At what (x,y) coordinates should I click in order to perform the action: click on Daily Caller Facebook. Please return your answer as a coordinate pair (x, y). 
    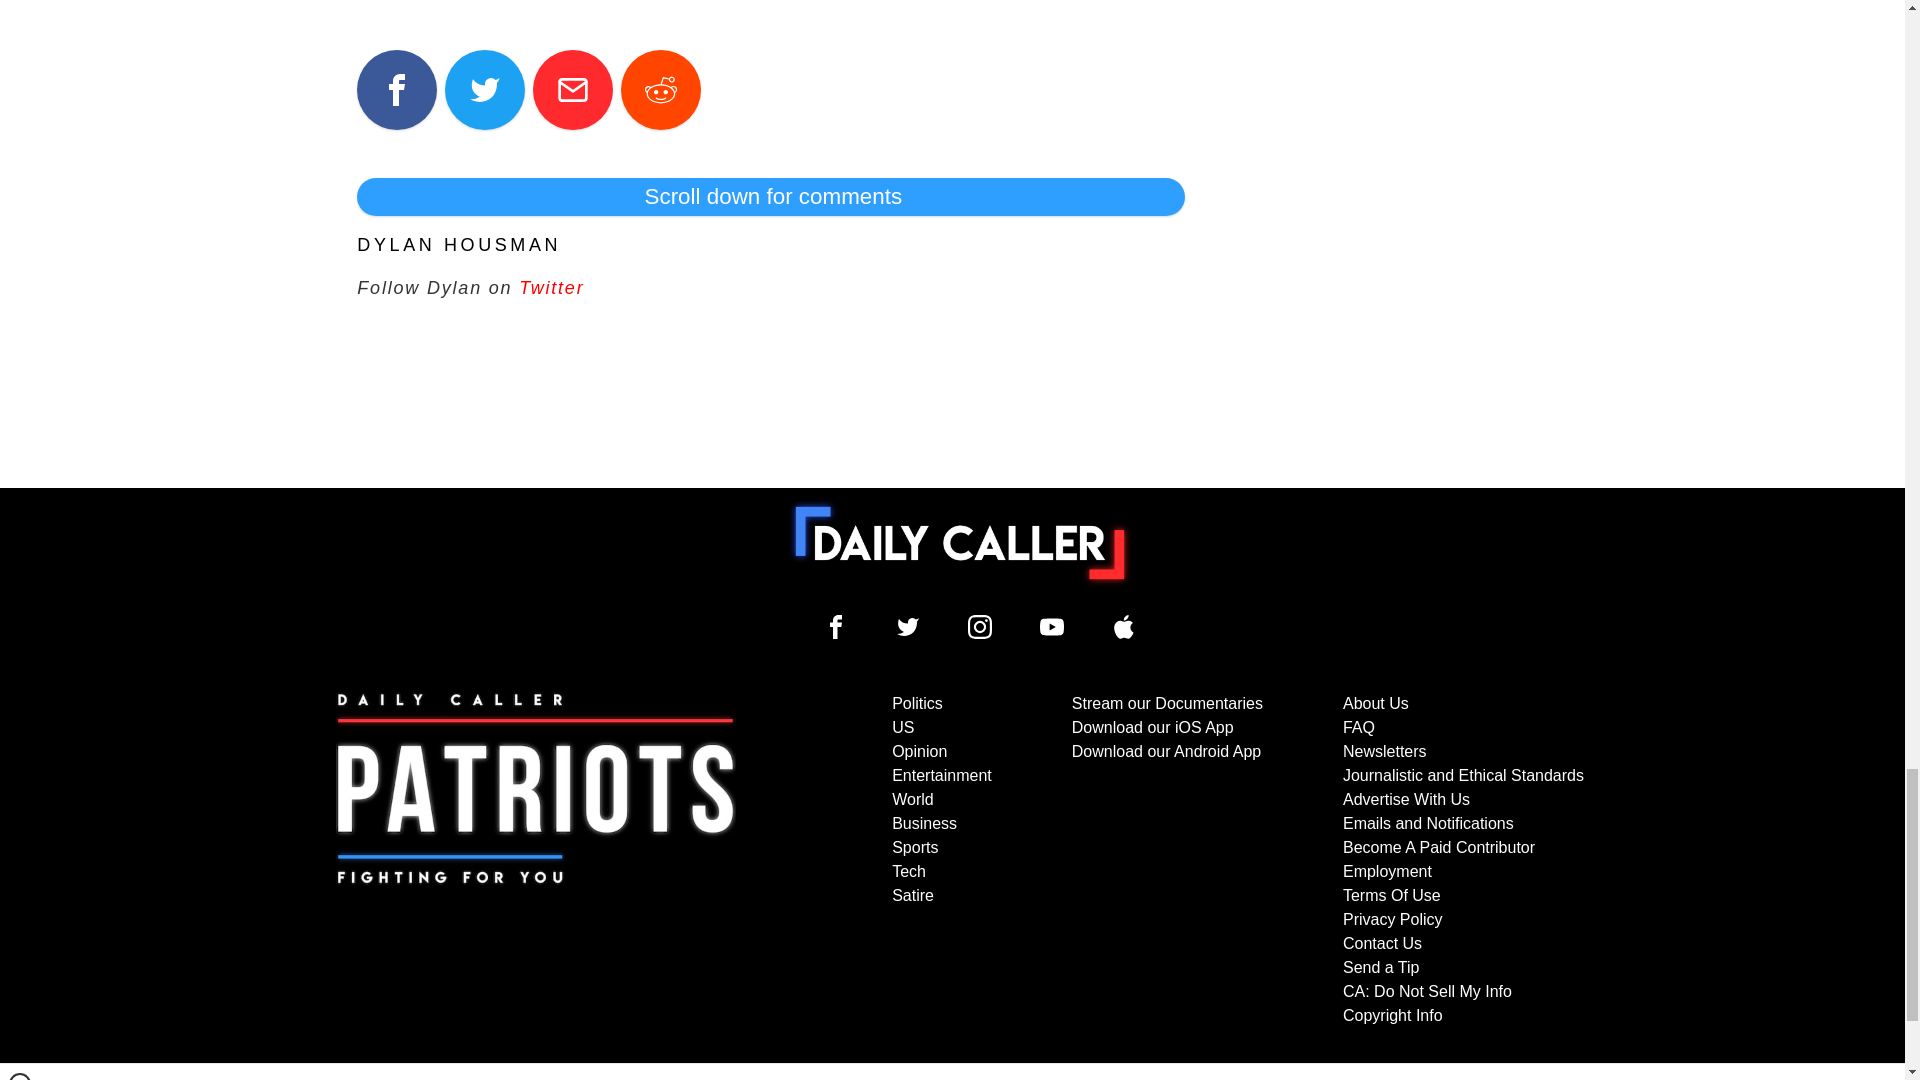
    Looking at the image, I should click on (836, 626).